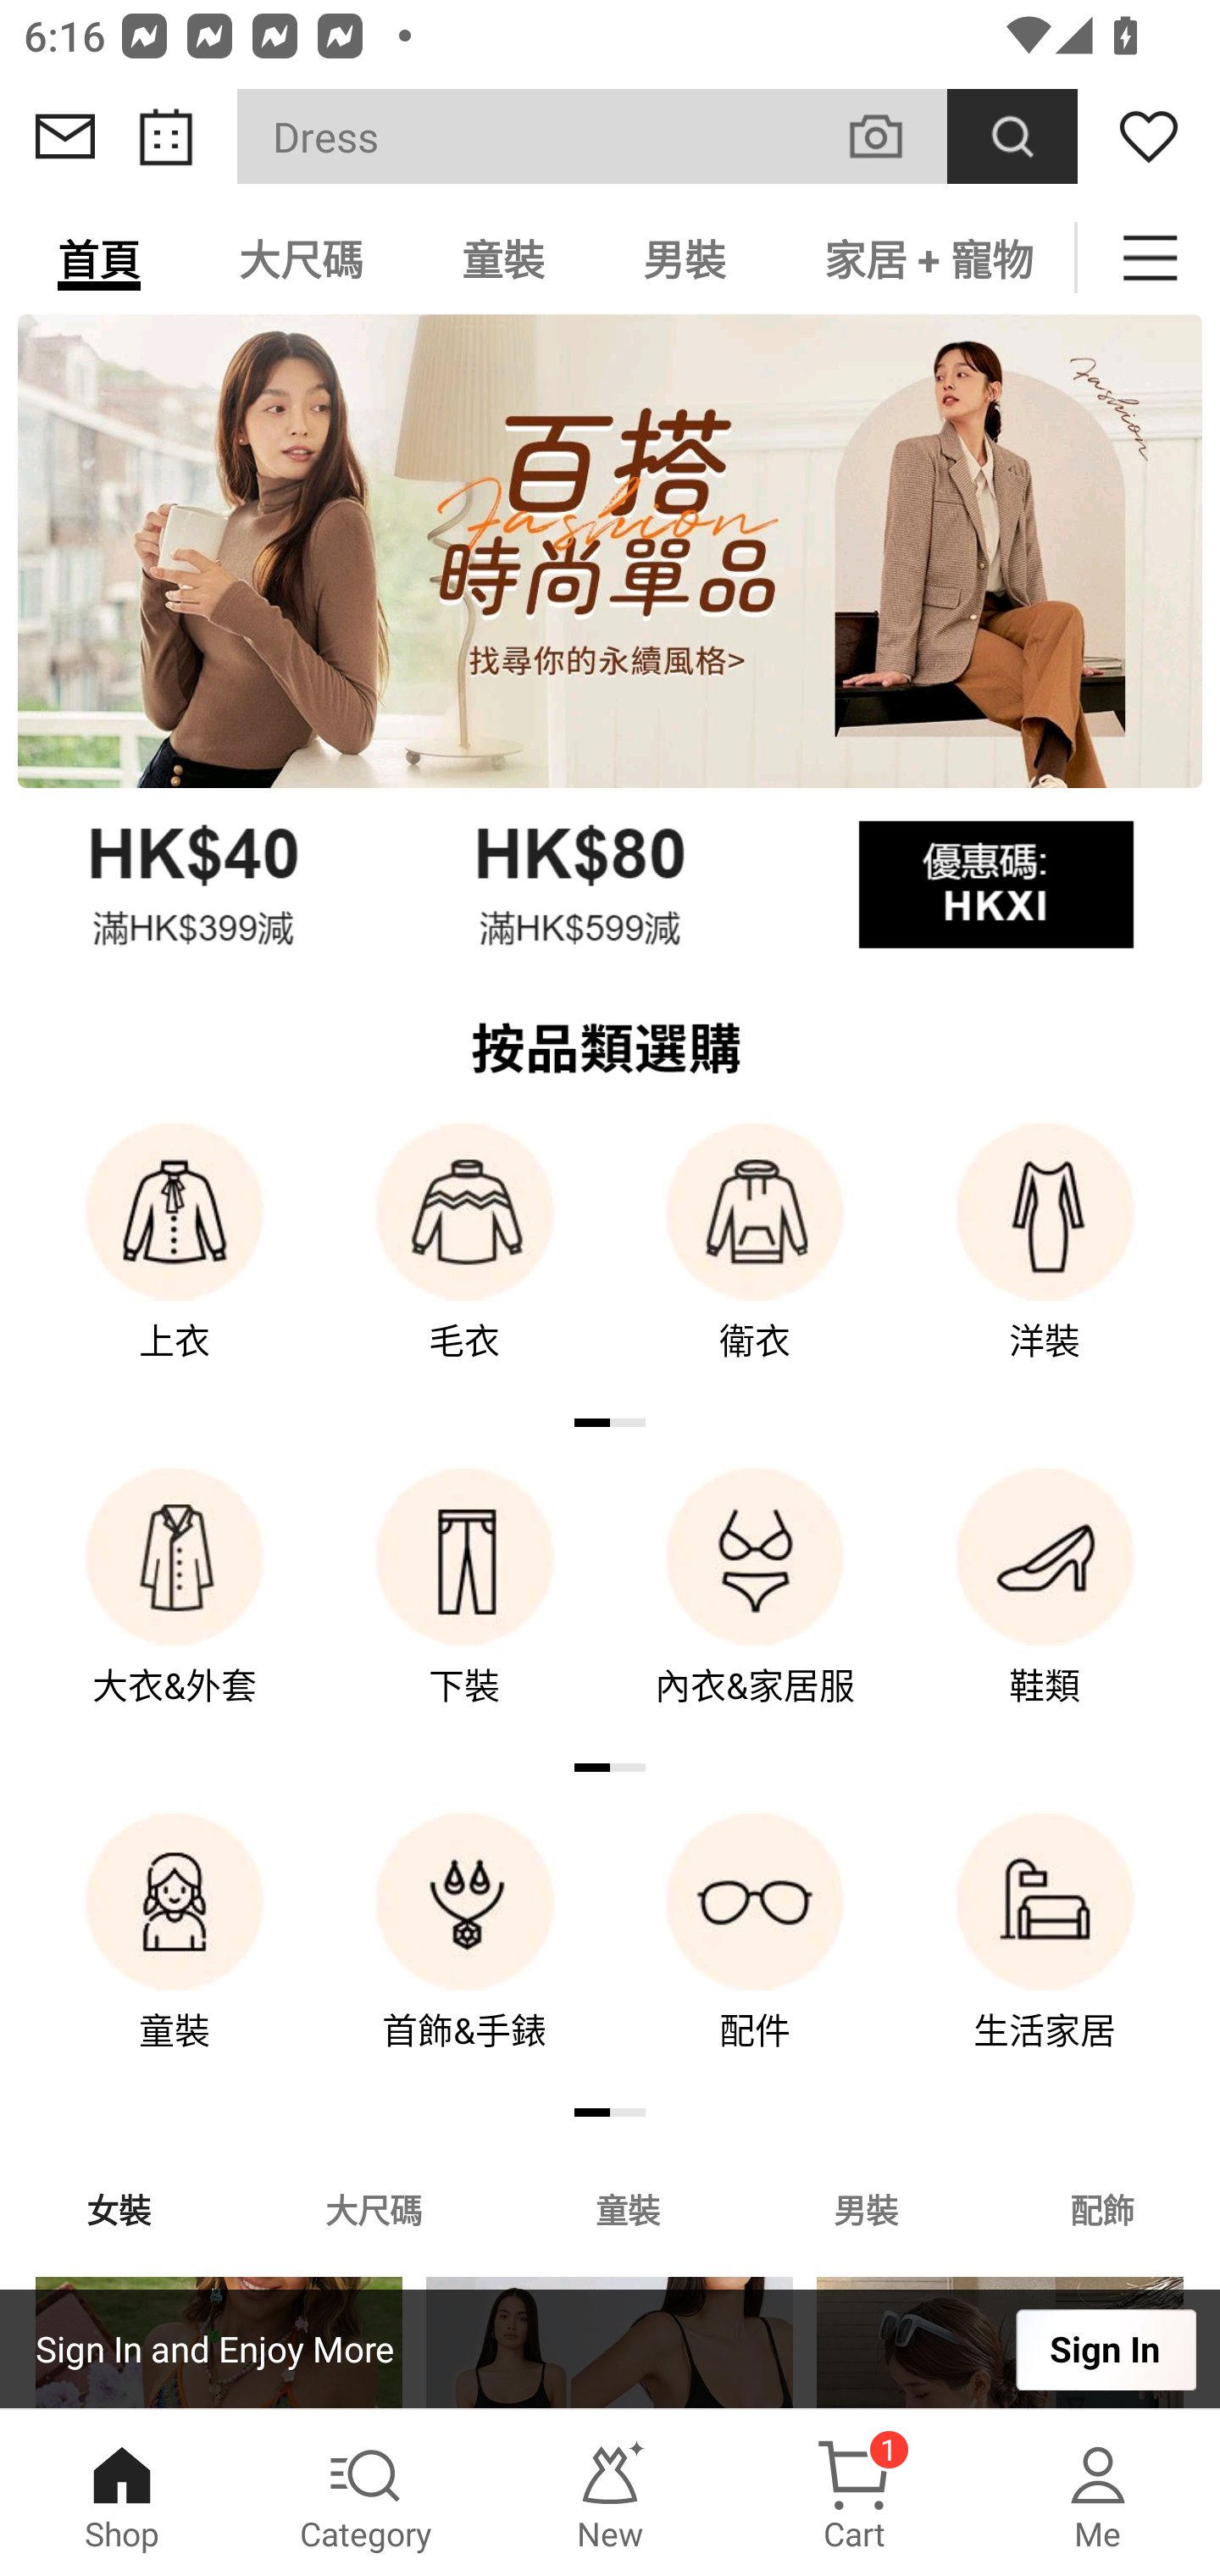 The image size is (1220, 2576). What do you see at coordinates (119, 2208) in the screenshot?
I see `女裝` at bounding box center [119, 2208].